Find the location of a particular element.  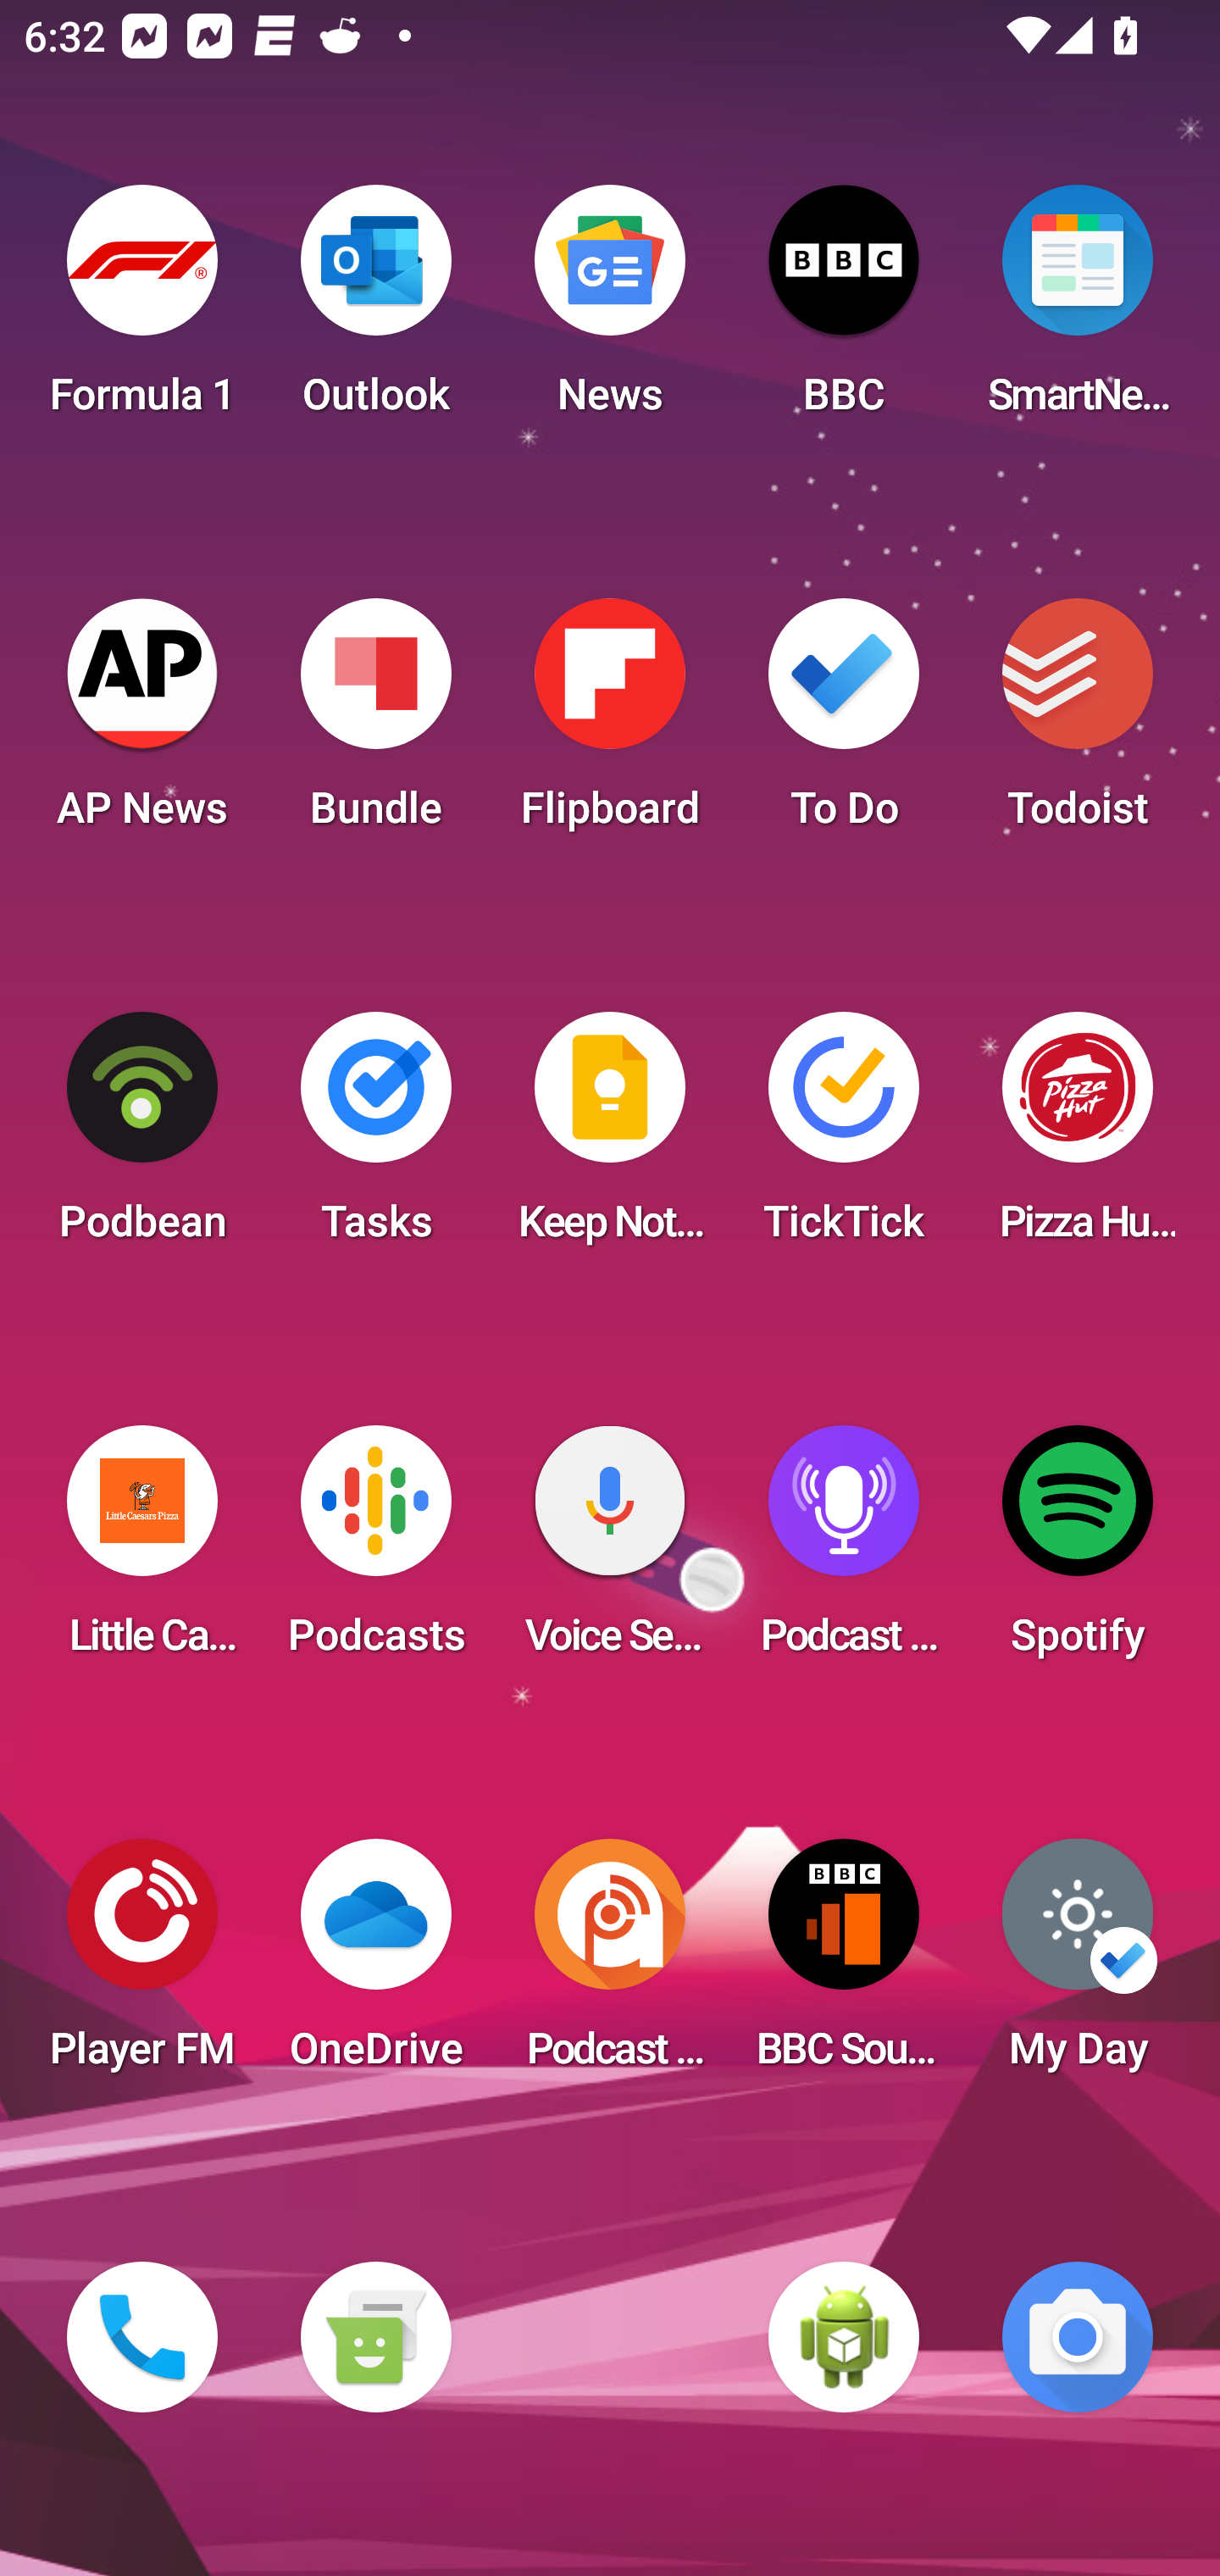

AP News is located at coordinates (142, 724).